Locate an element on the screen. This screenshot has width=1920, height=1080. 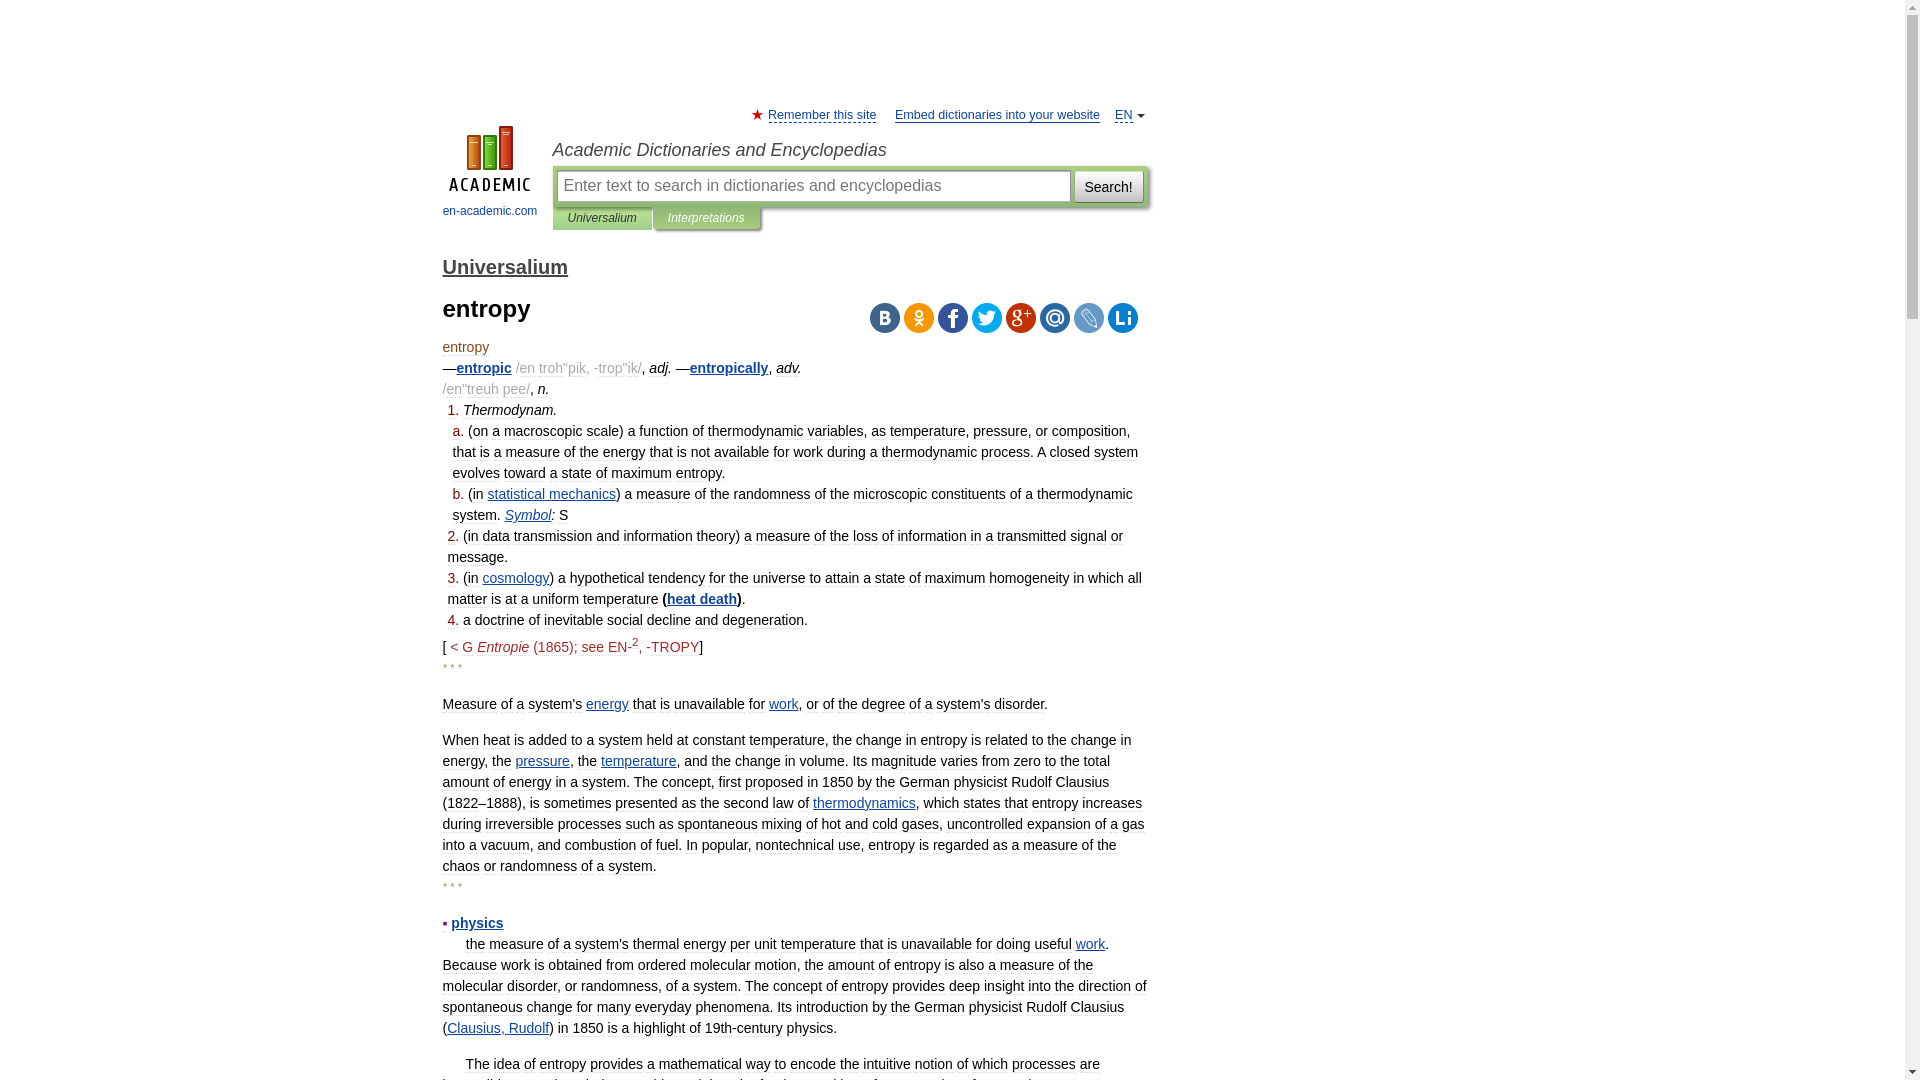
Enter text to search in dictionaries and encyclopedias is located at coordinates (812, 185).